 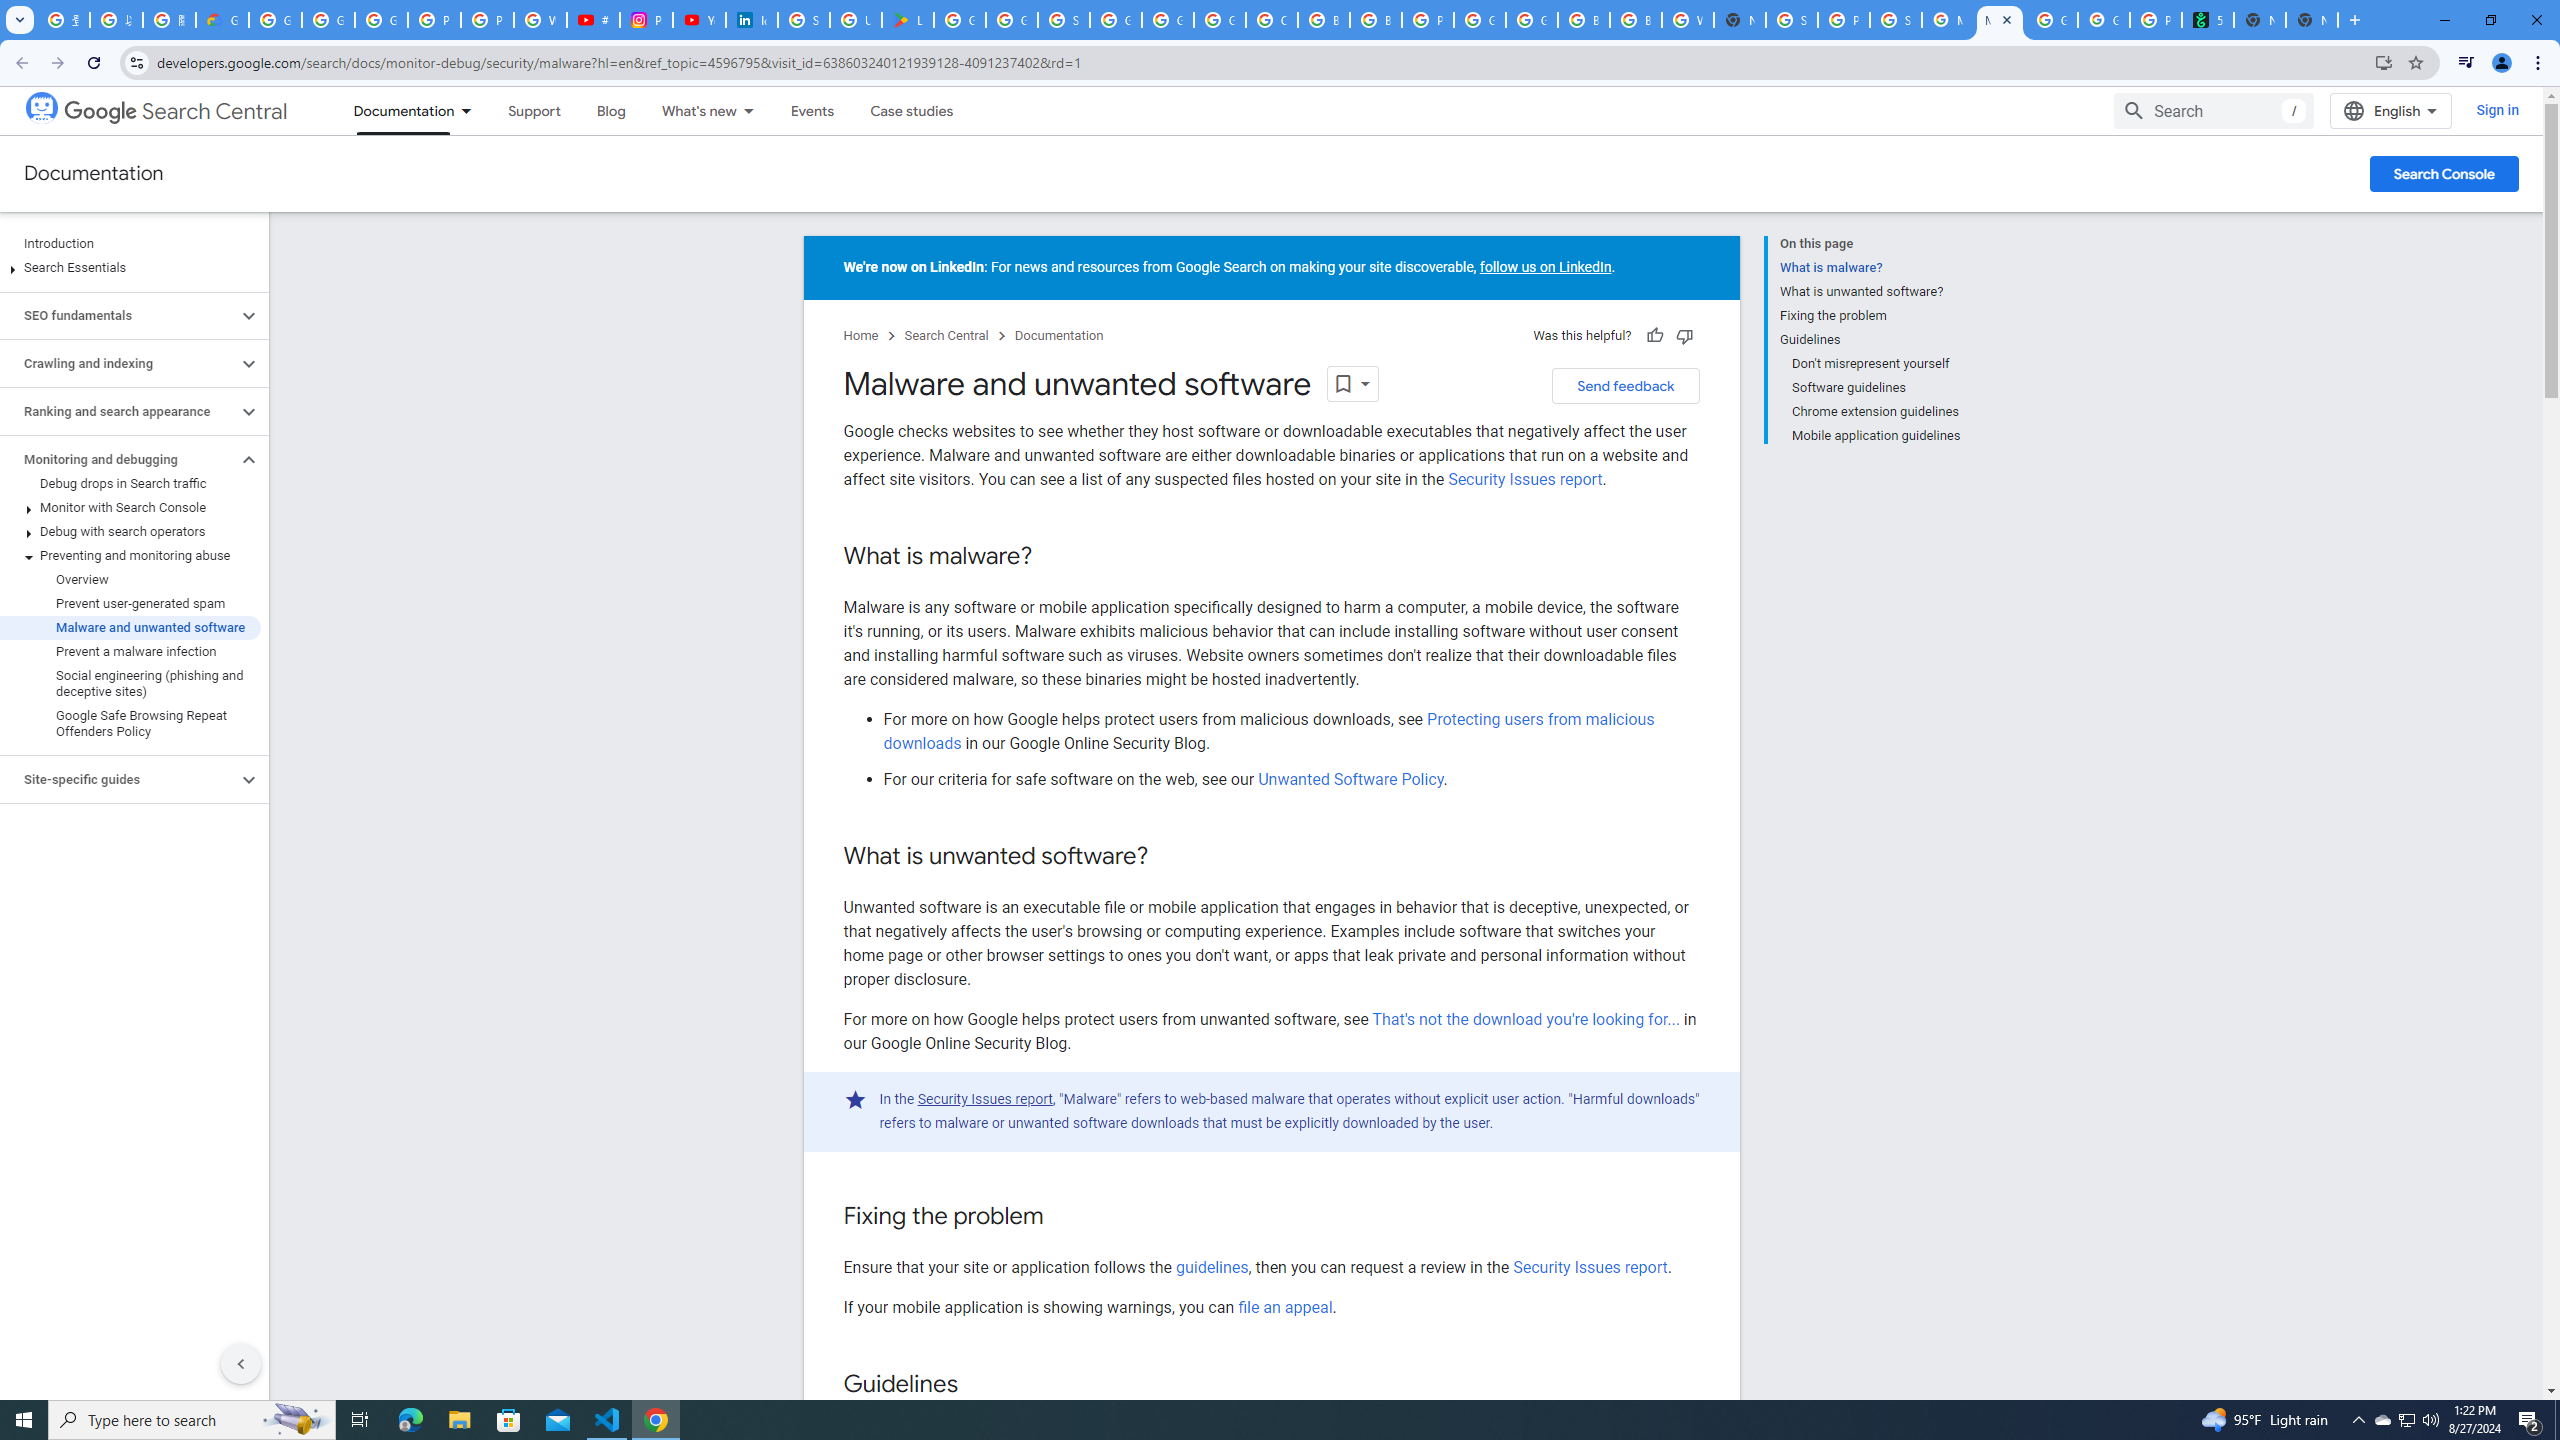 What do you see at coordinates (42, 106) in the screenshot?
I see `Google Search Central` at bounding box center [42, 106].